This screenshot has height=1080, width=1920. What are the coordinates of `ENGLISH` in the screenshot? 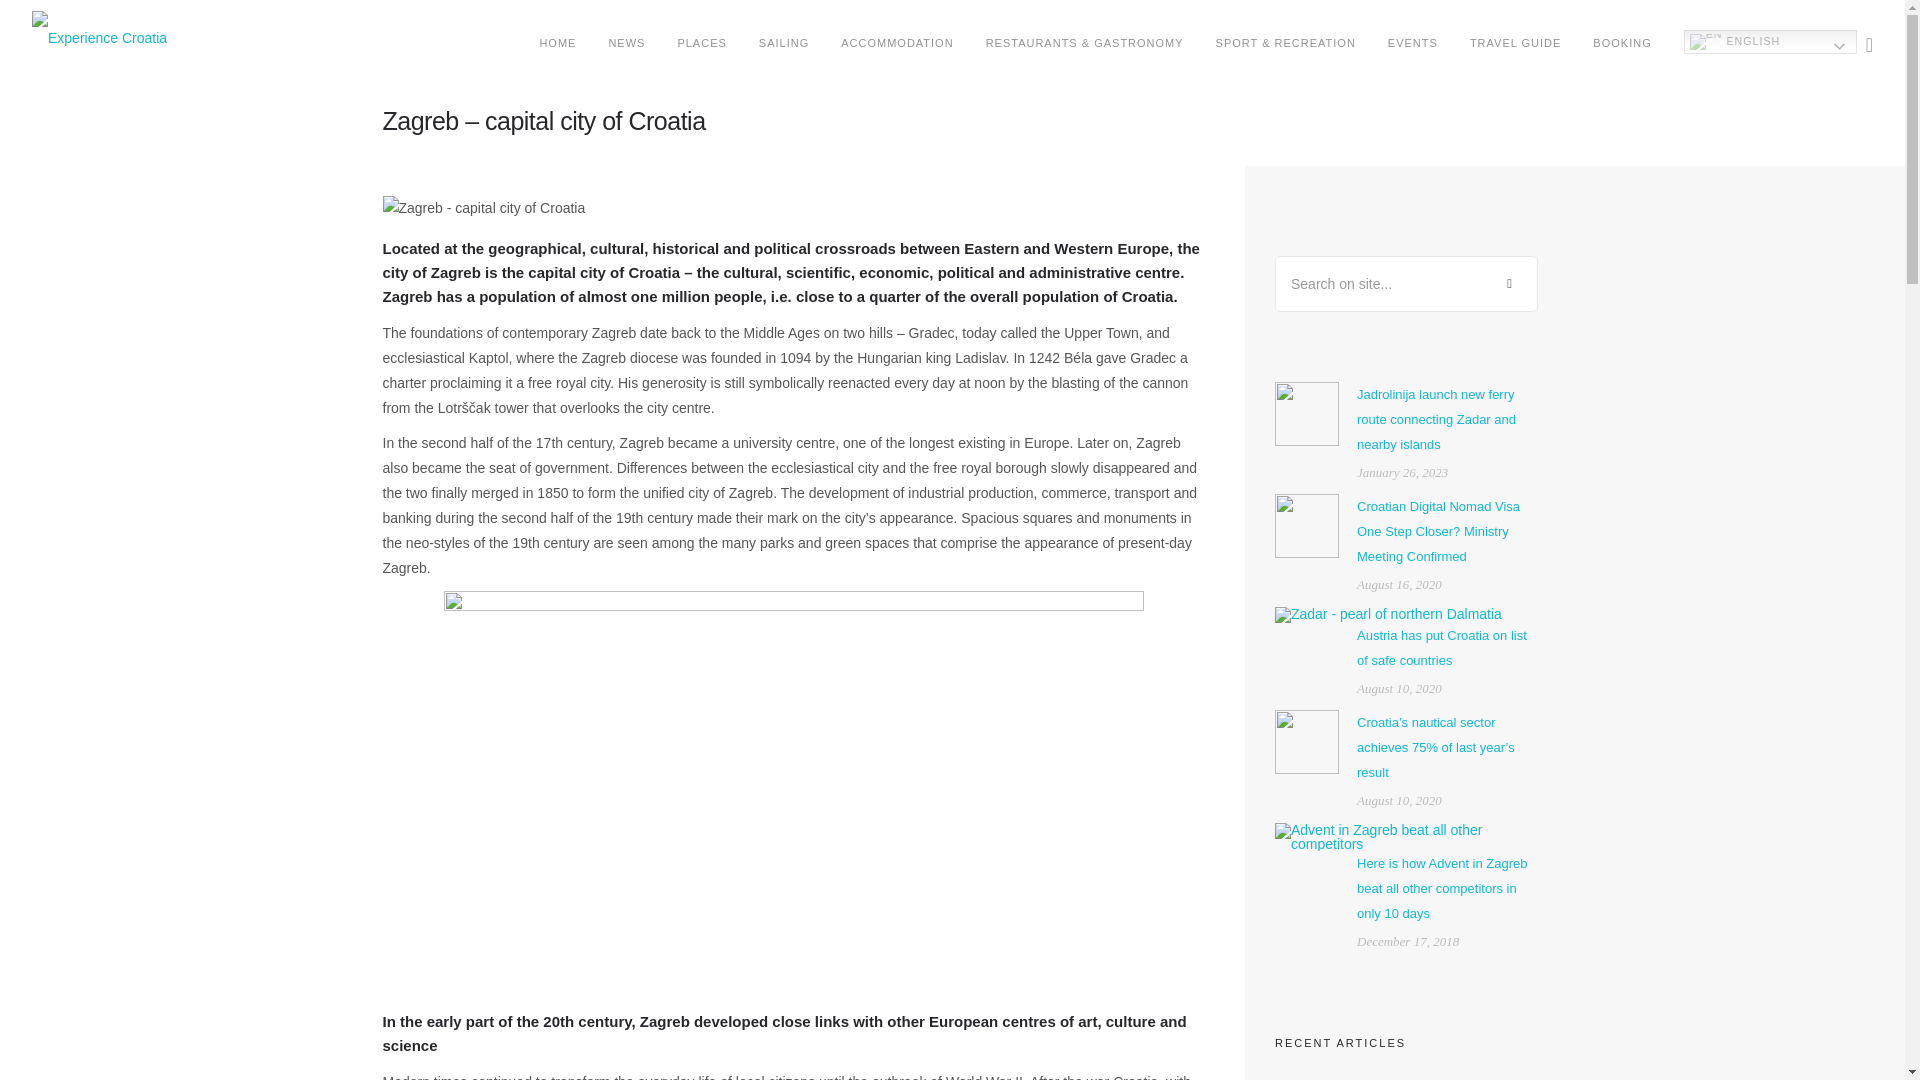 It's located at (1770, 42).